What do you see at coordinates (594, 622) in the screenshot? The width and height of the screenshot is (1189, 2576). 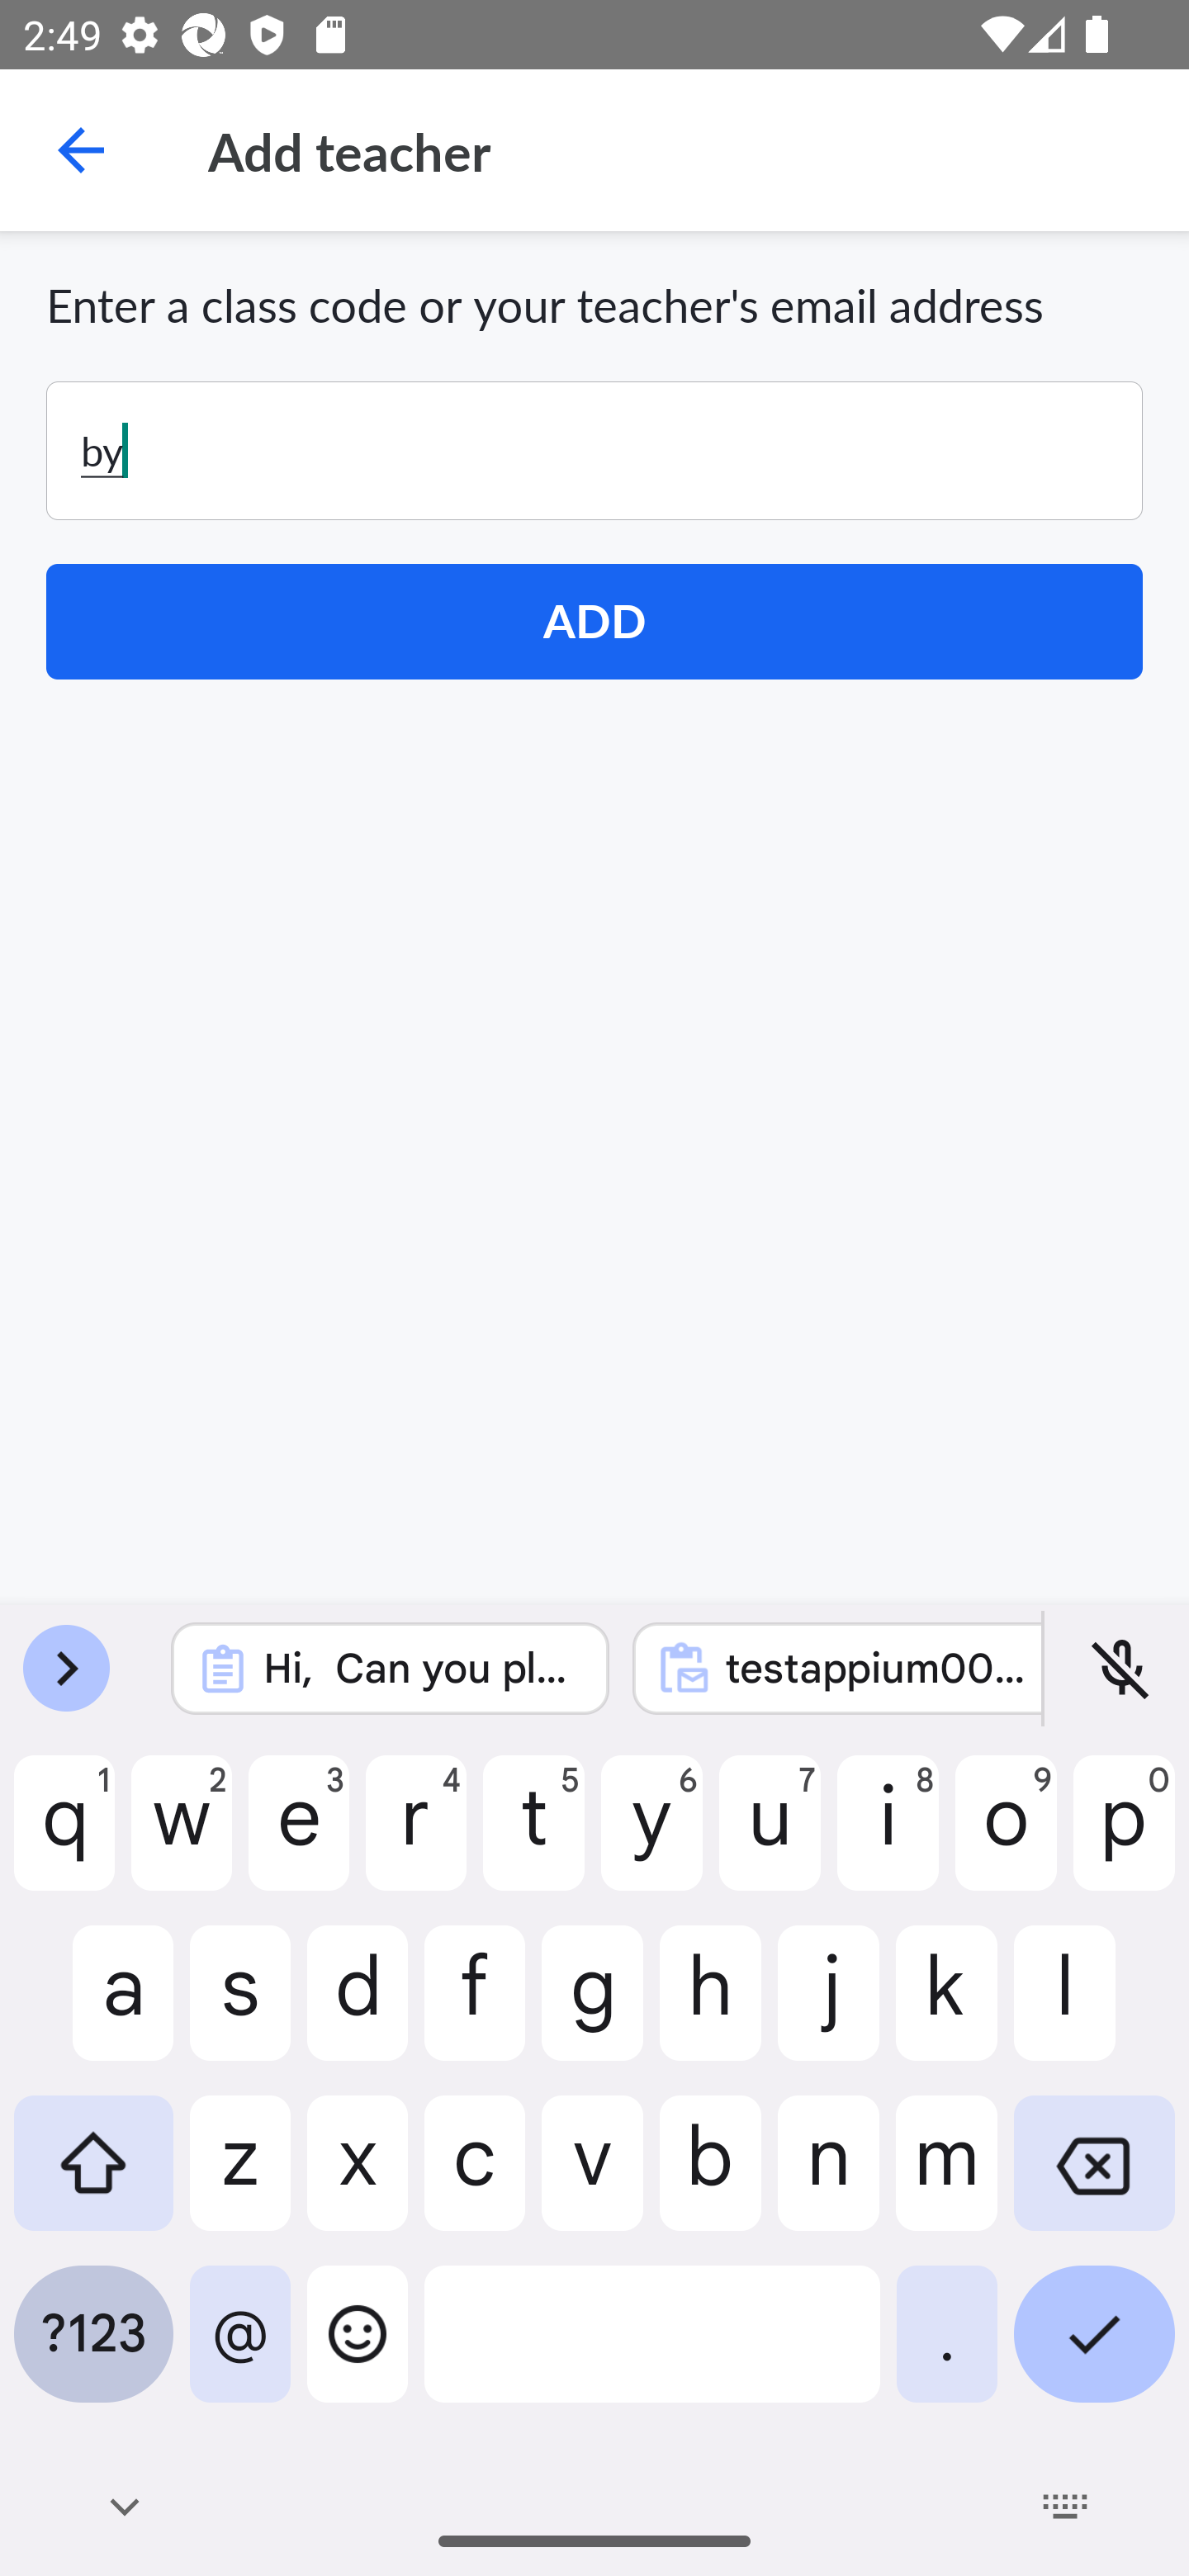 I see `ADD` at bounding box center [594, 622].